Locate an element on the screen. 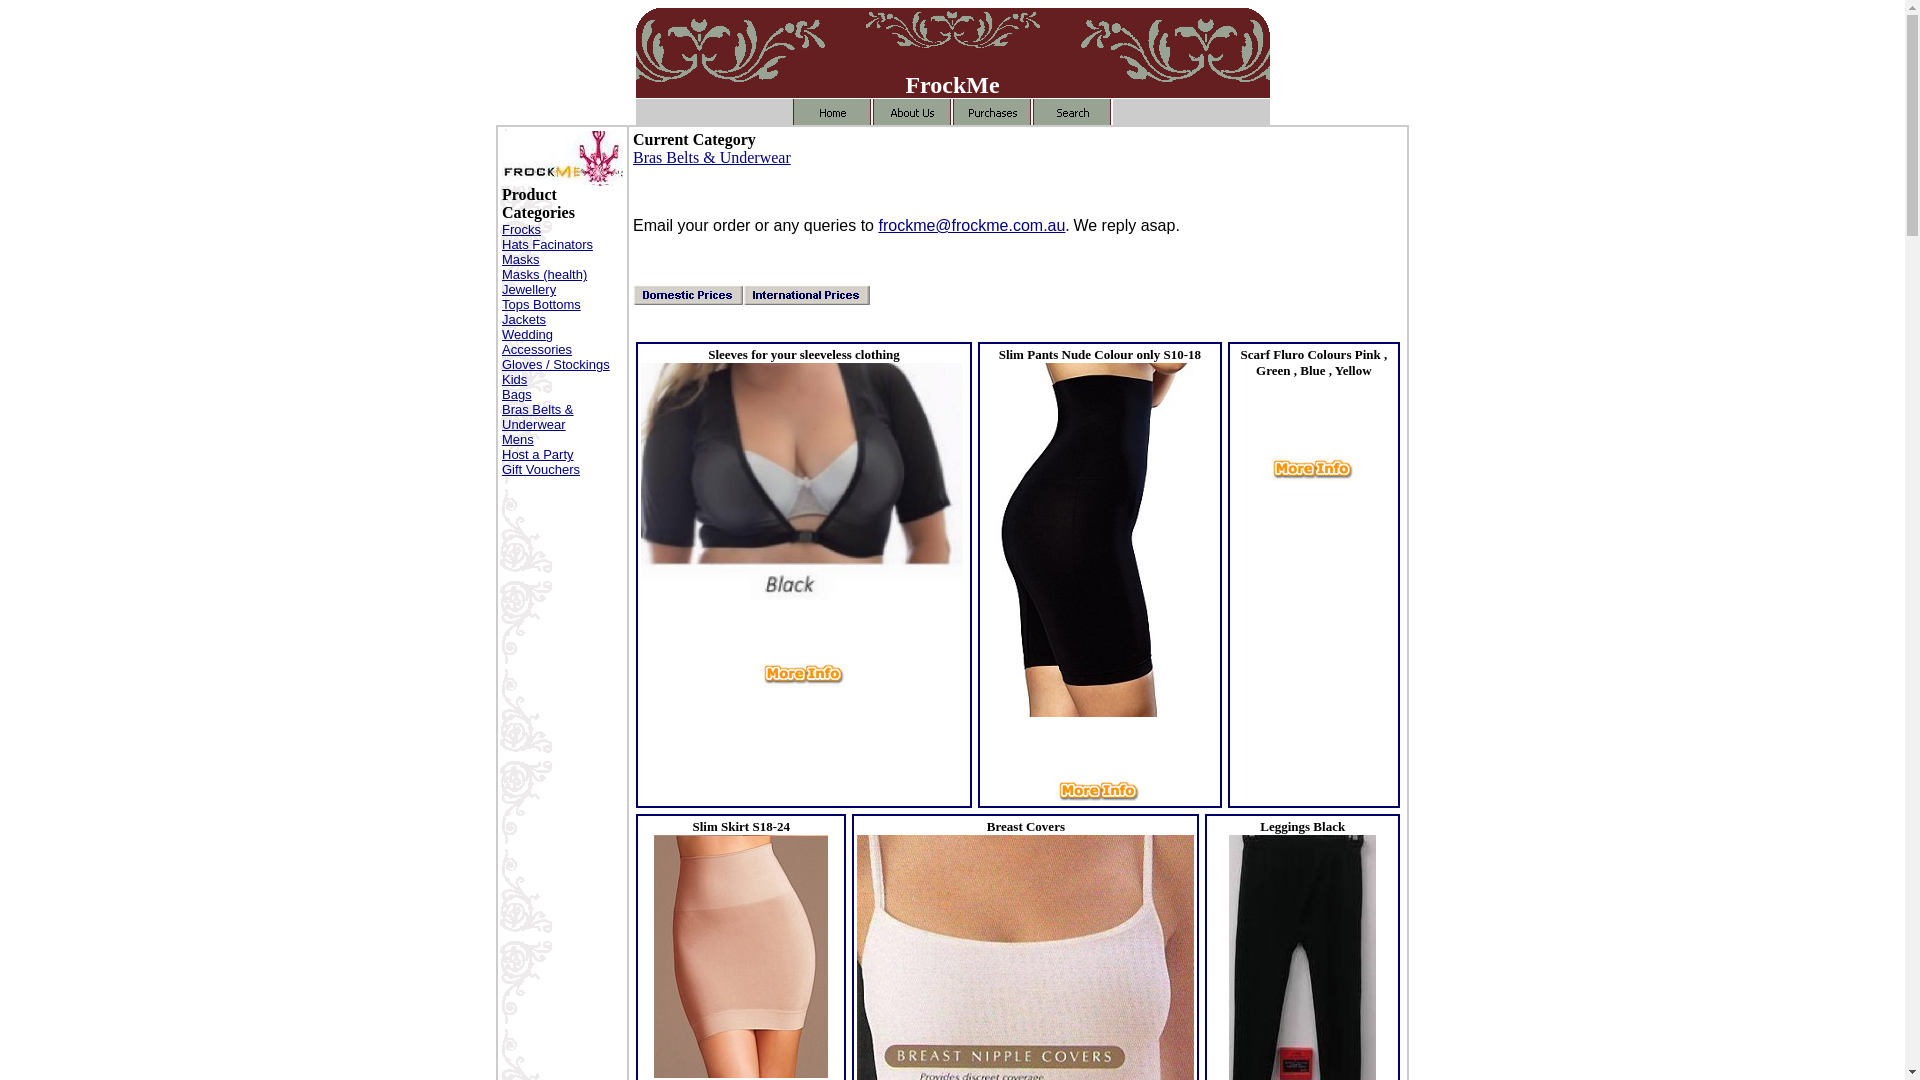 The image size is (1920, 1080). Frocks is located at coordinates (522, 230).